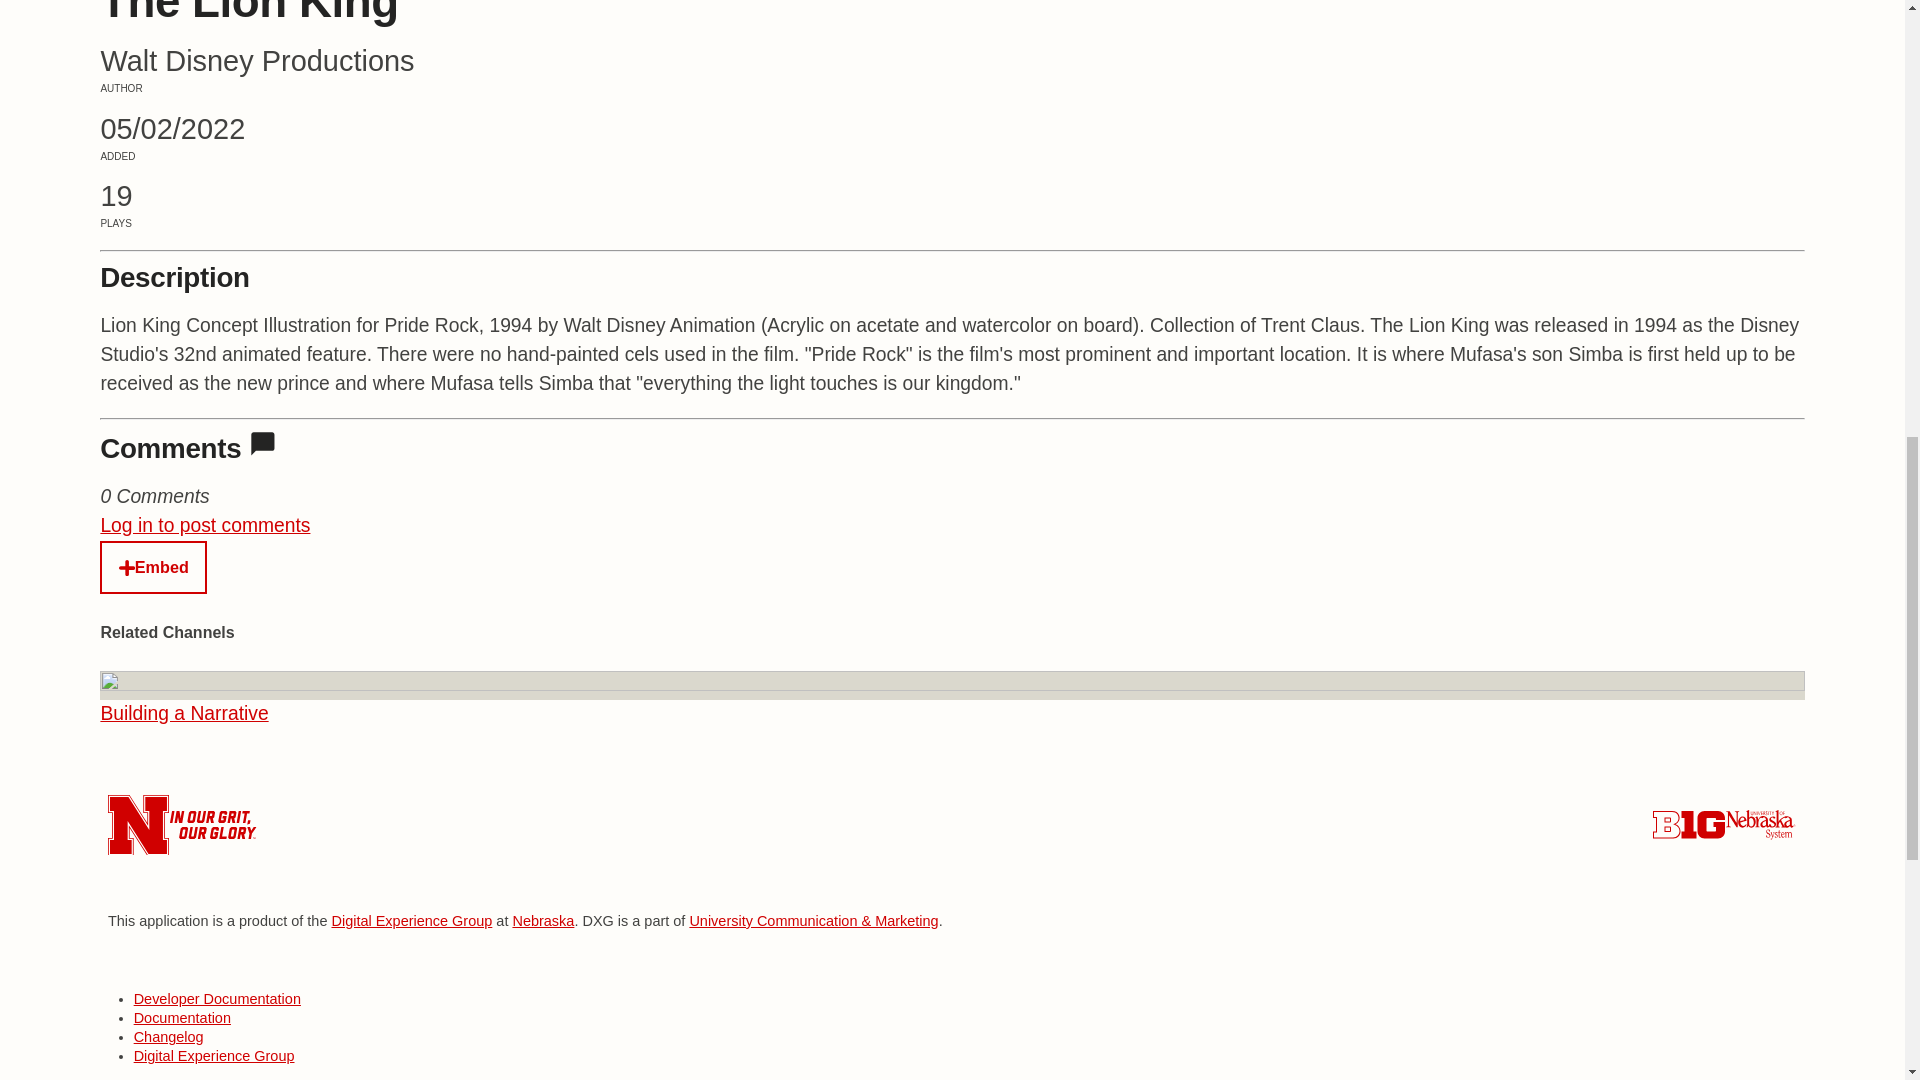  What do you see at coordinates (262, 443) in the screenshot?
I see `icon comment` at bounding box center [262, 443].